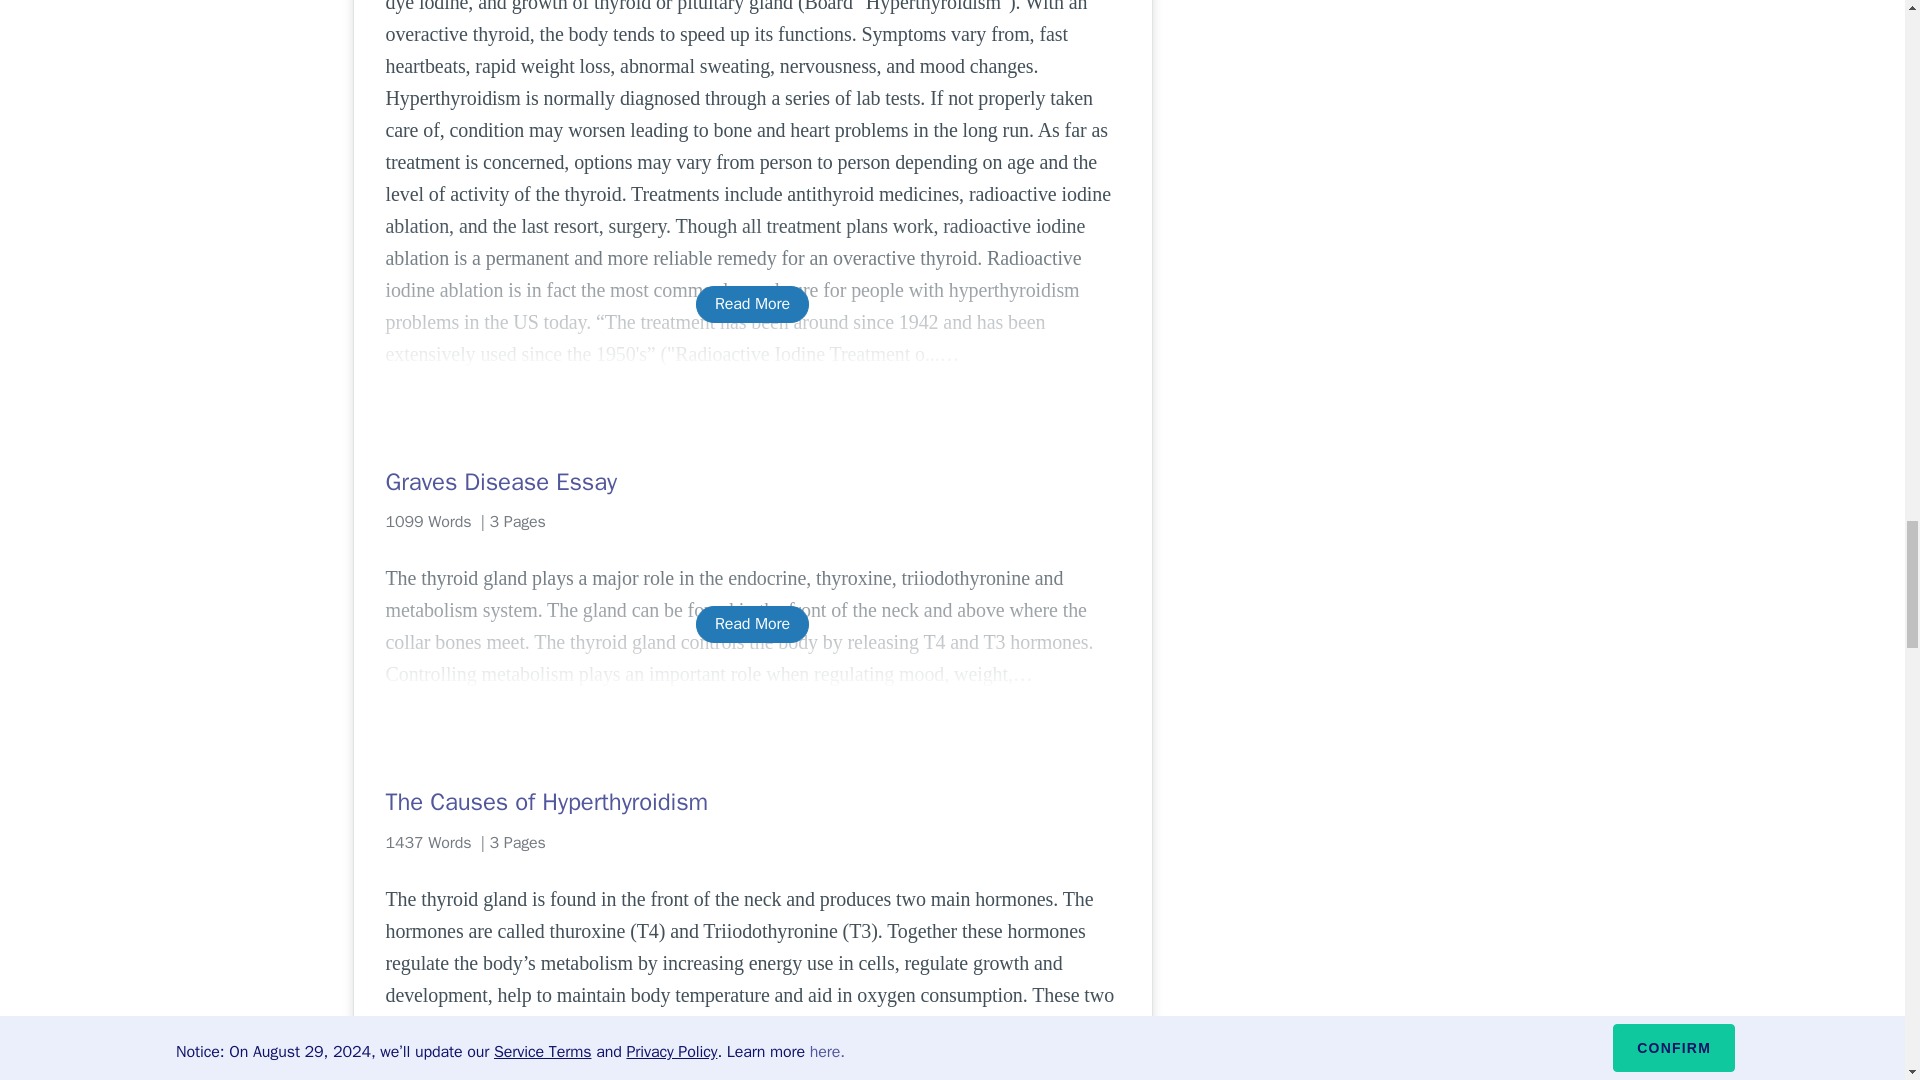 The width and height of the screenshot is (1920, 1080). I want to click on Read More, so click(752, 304).